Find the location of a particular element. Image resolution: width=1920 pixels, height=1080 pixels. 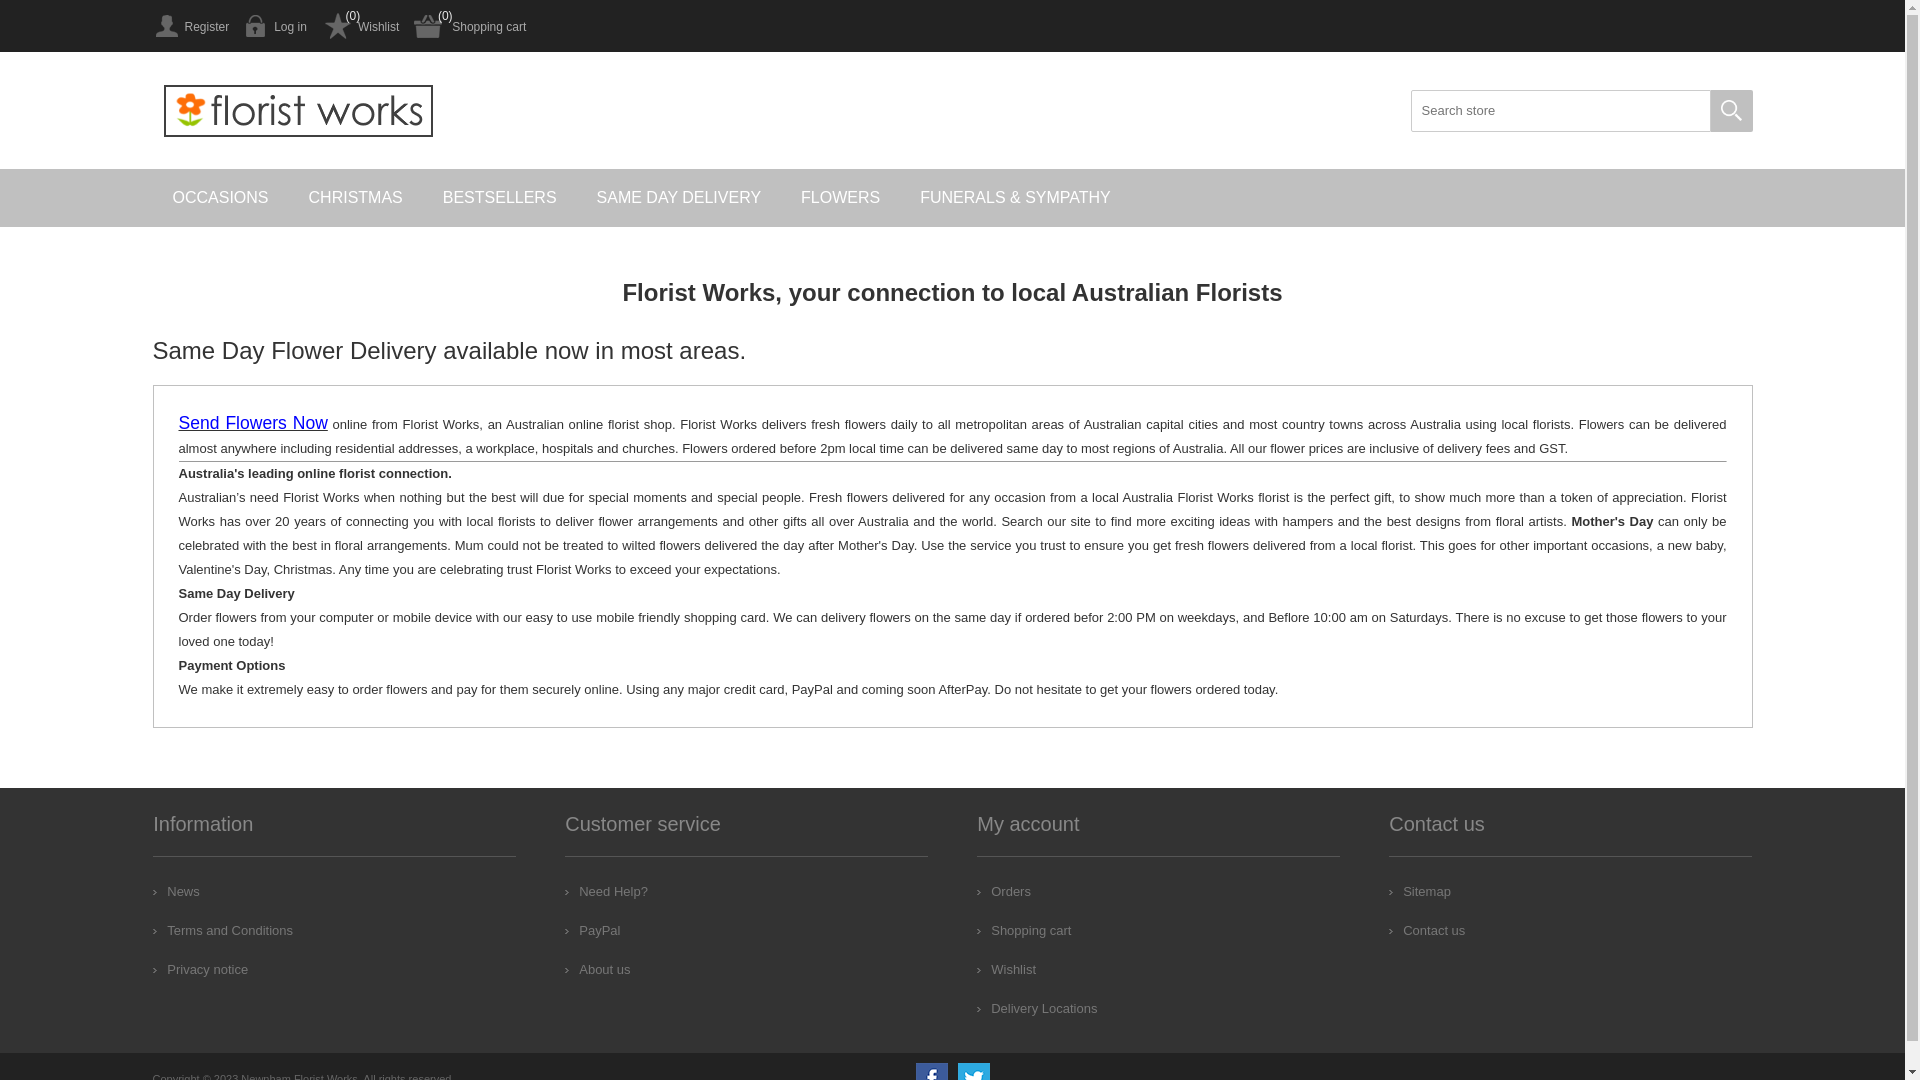

Delivery Locations is located at coordinates (1037, 1008).